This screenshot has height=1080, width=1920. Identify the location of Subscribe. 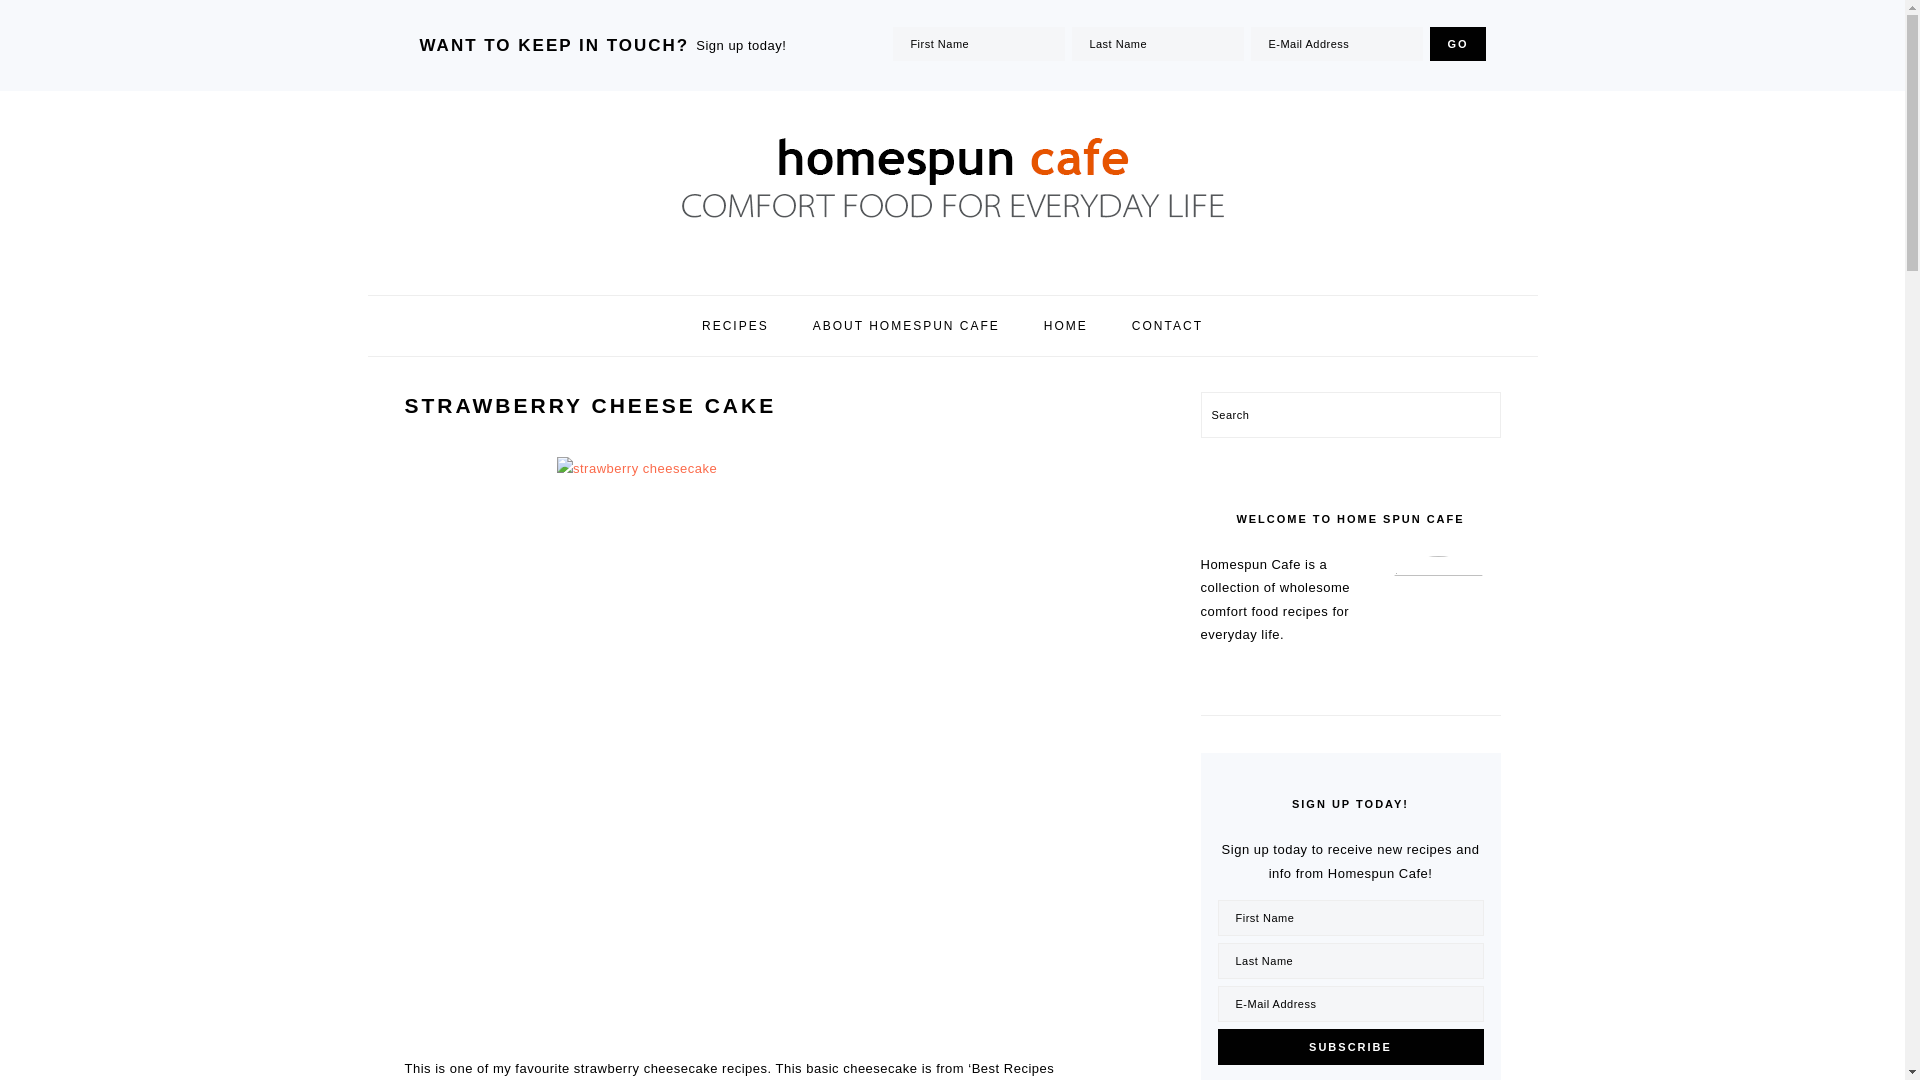
(1350, 1046).